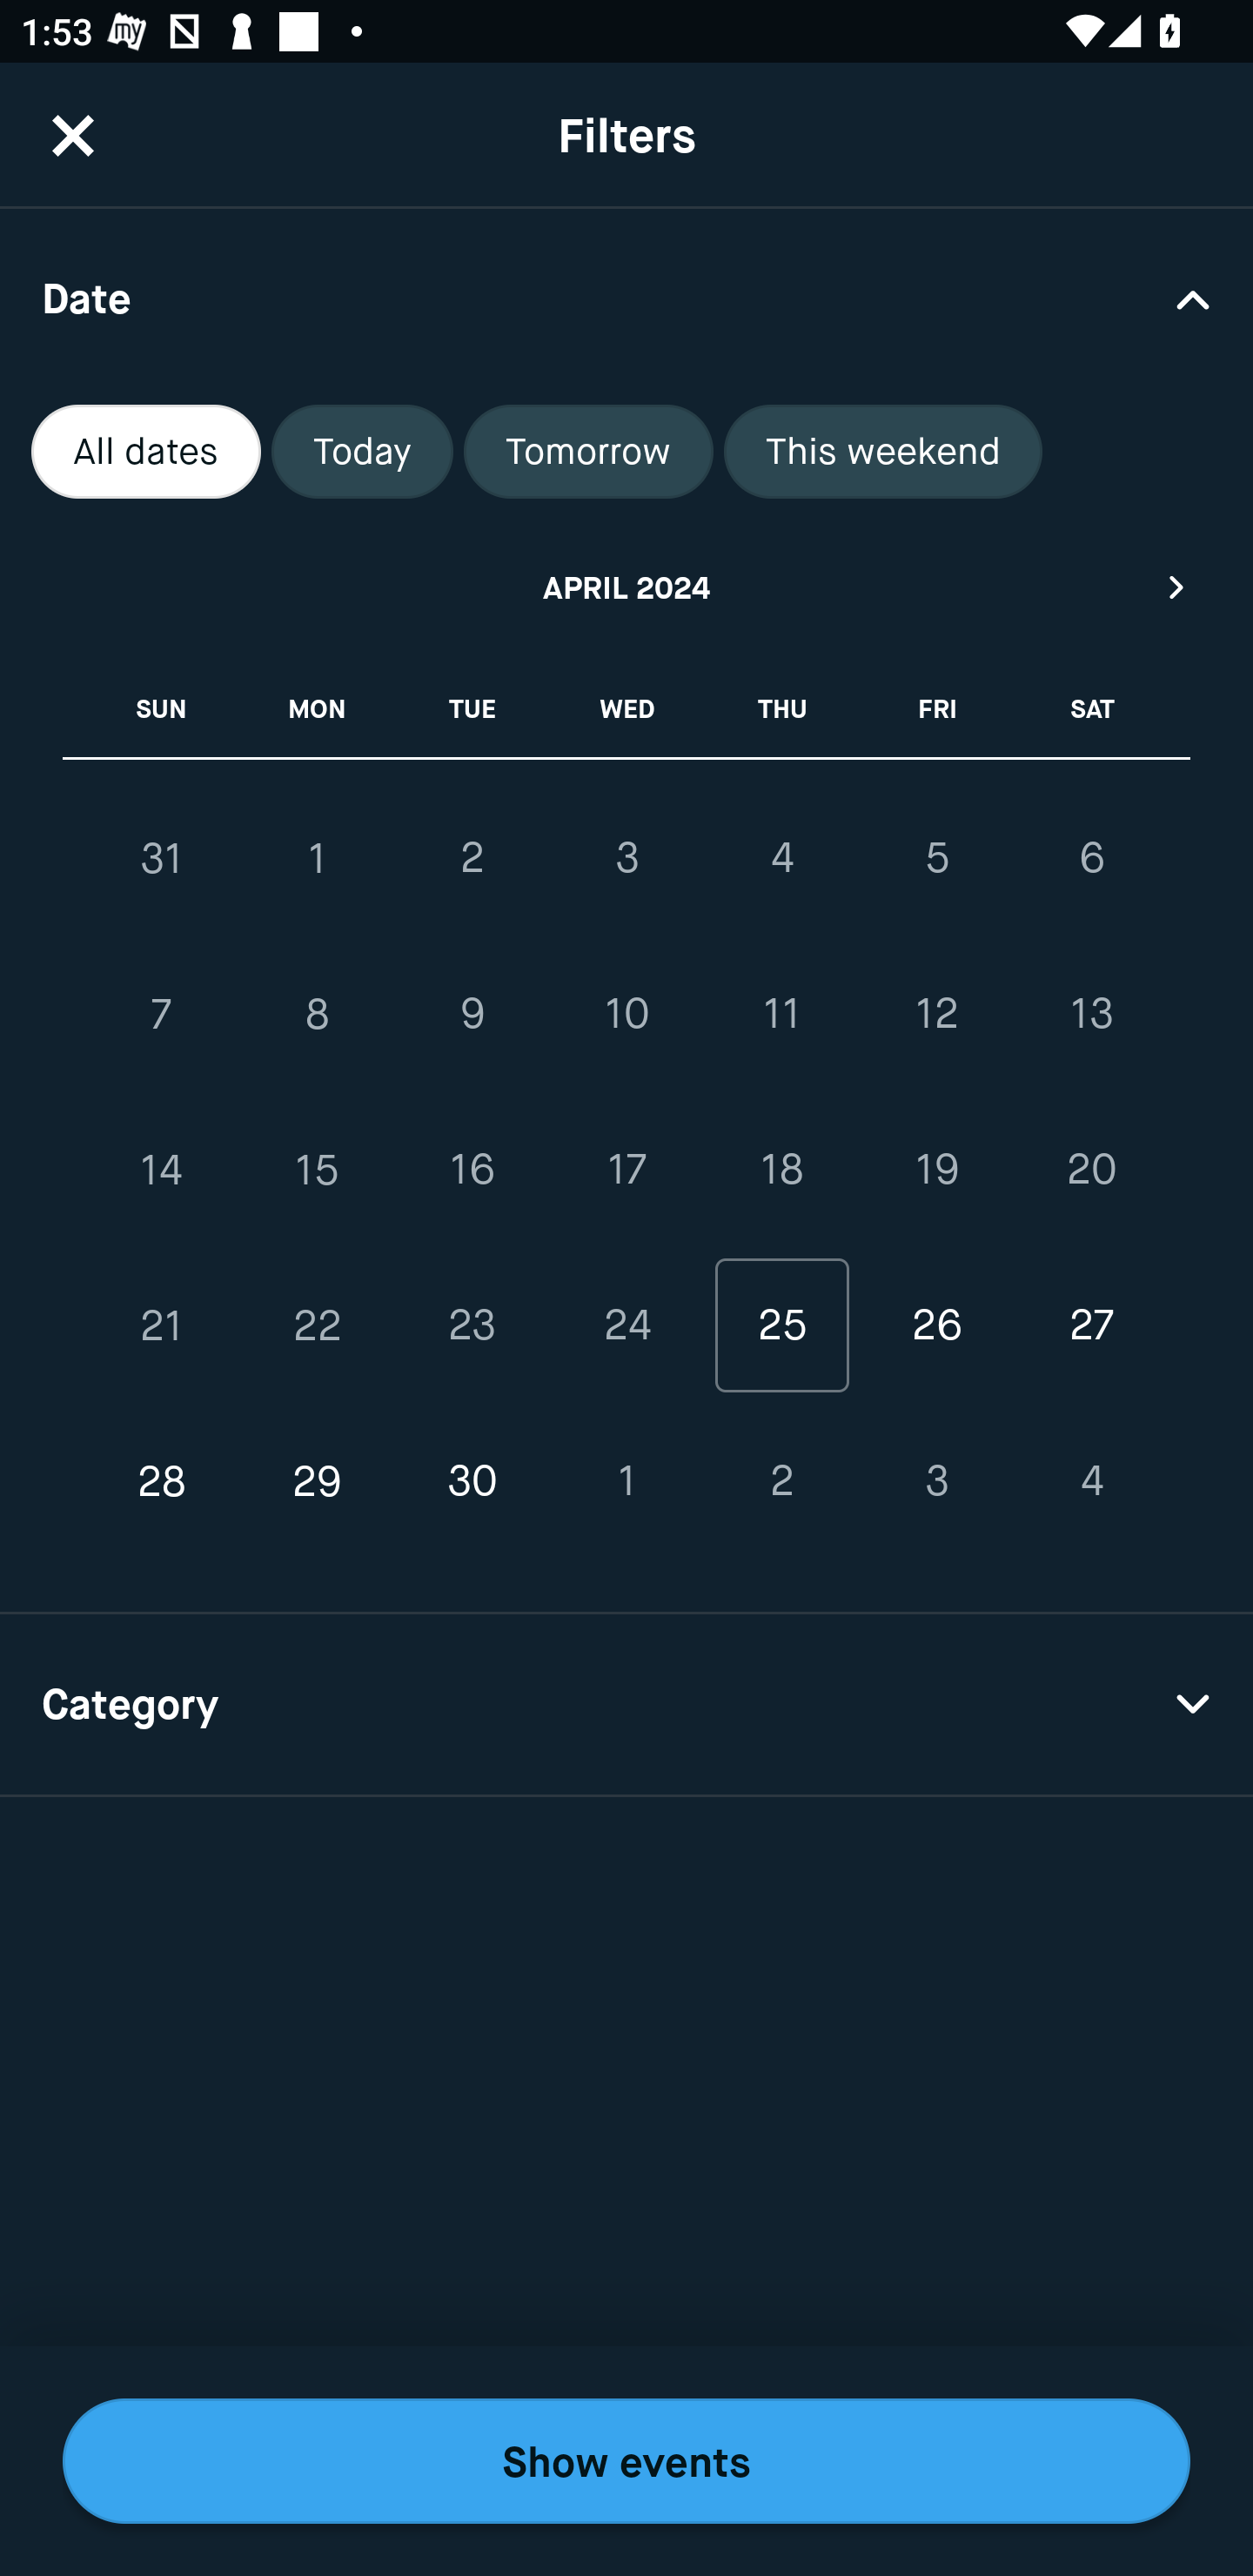 This screenshot has width=1253, height=2576. What do you see at coordinates (781, 857) in the screenshot?
I see `4` at bounding box center [781, 857].